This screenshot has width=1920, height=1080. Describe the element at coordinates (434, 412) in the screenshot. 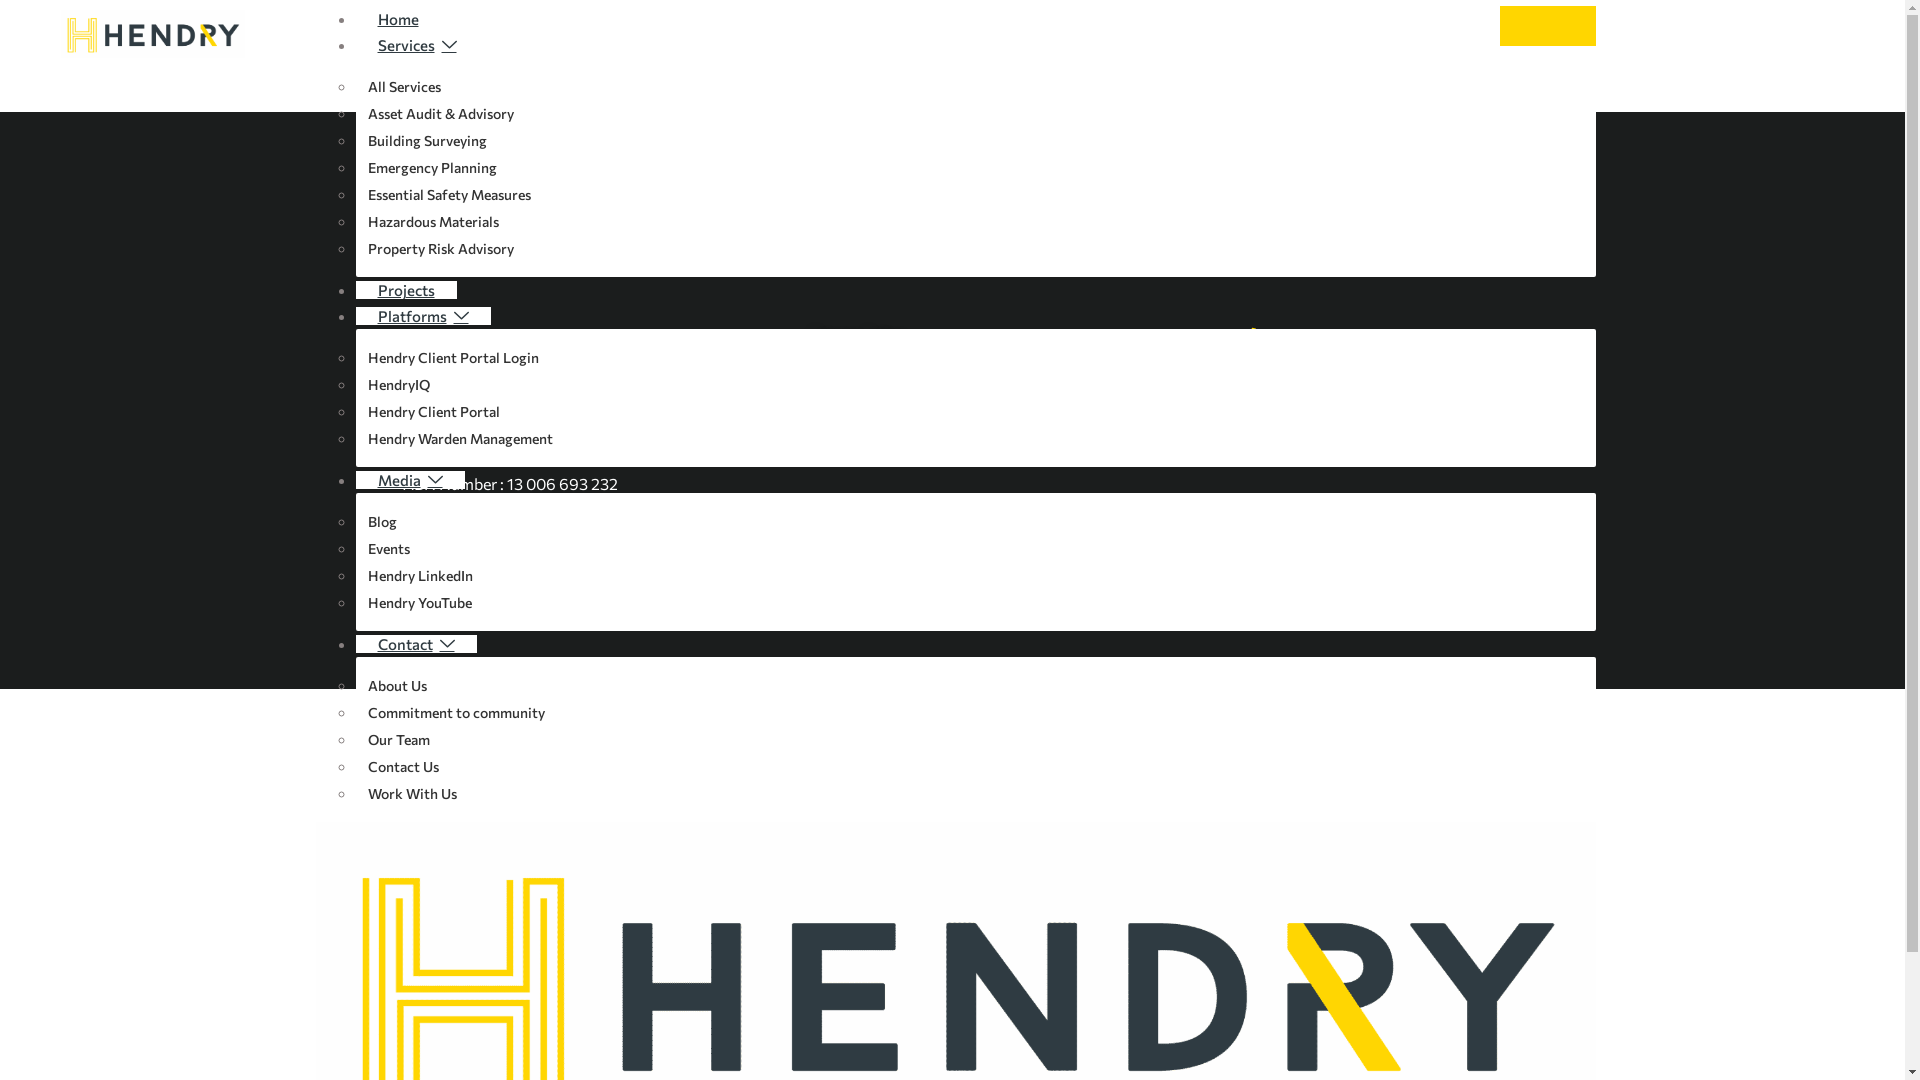

I see `Hendry Client Portal` at that location.